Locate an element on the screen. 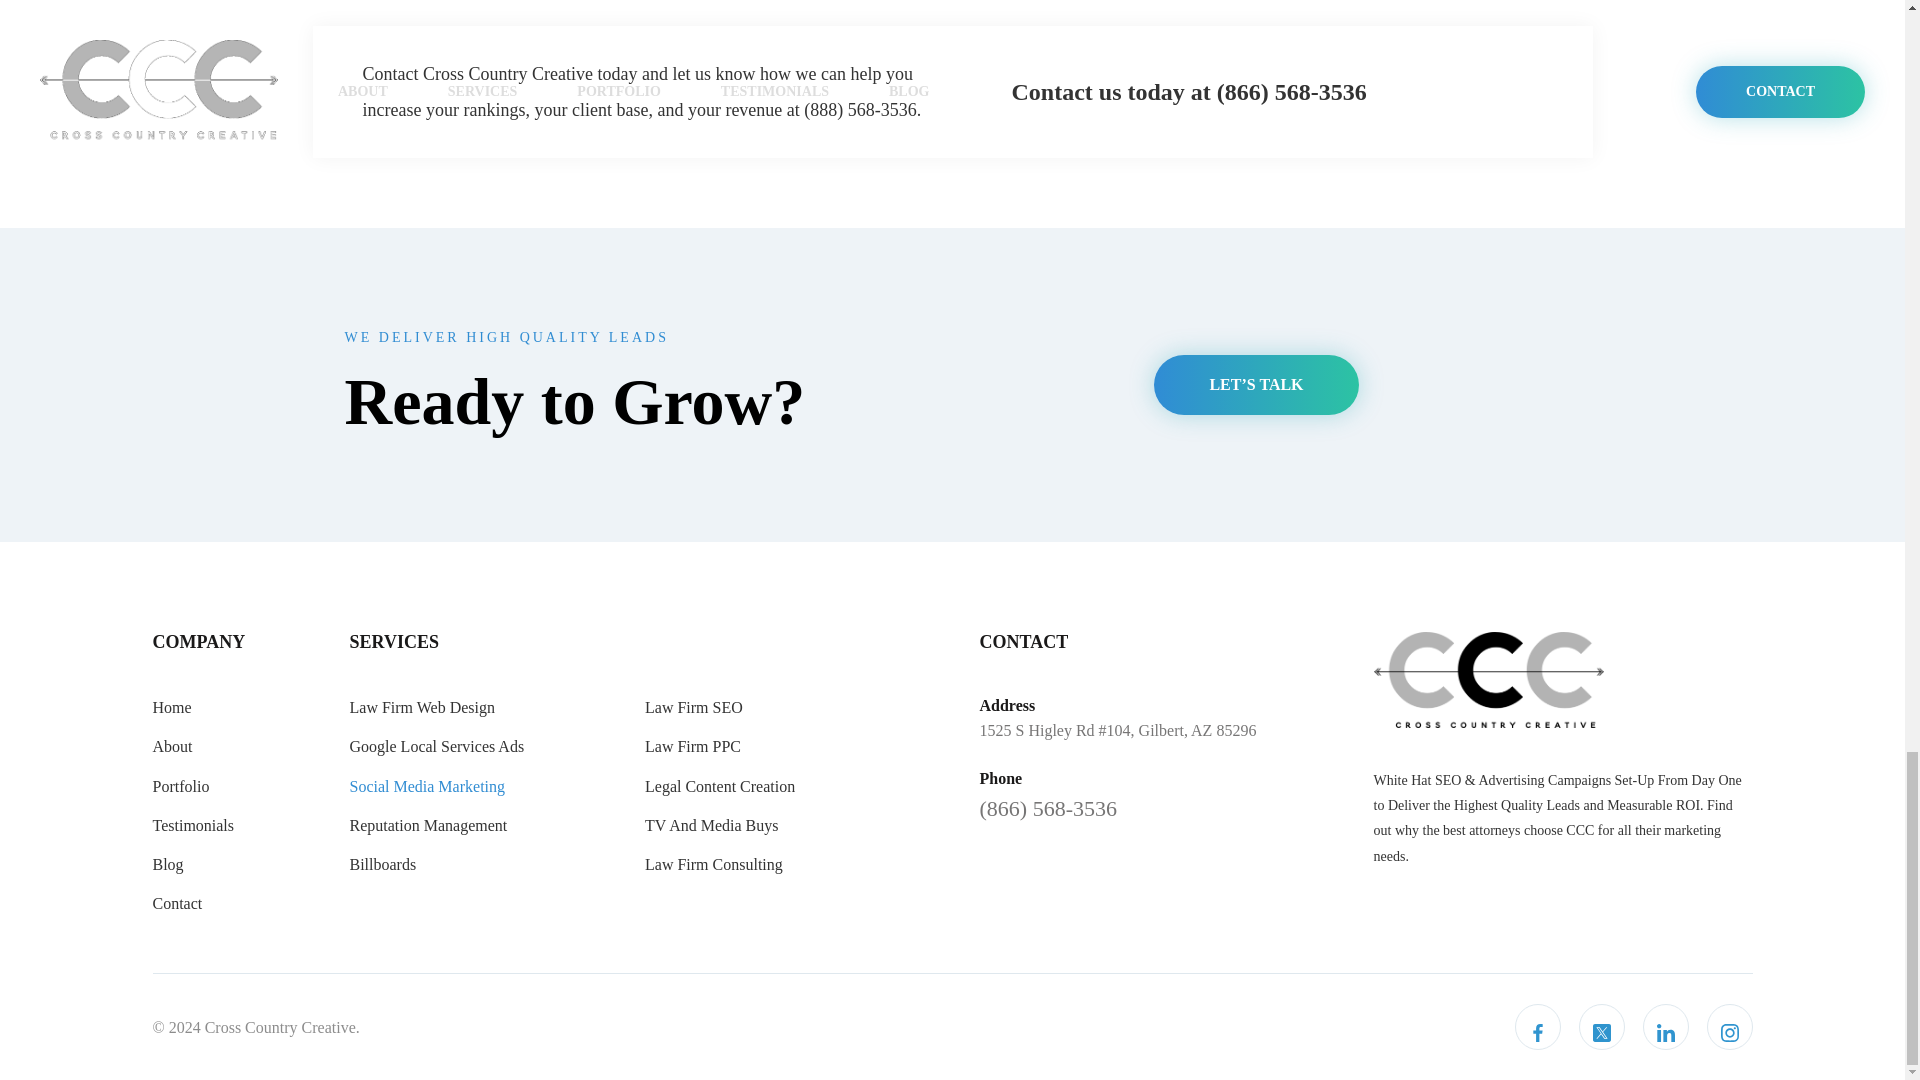  Law Firm Consulting is located at coordinates (714, 864).